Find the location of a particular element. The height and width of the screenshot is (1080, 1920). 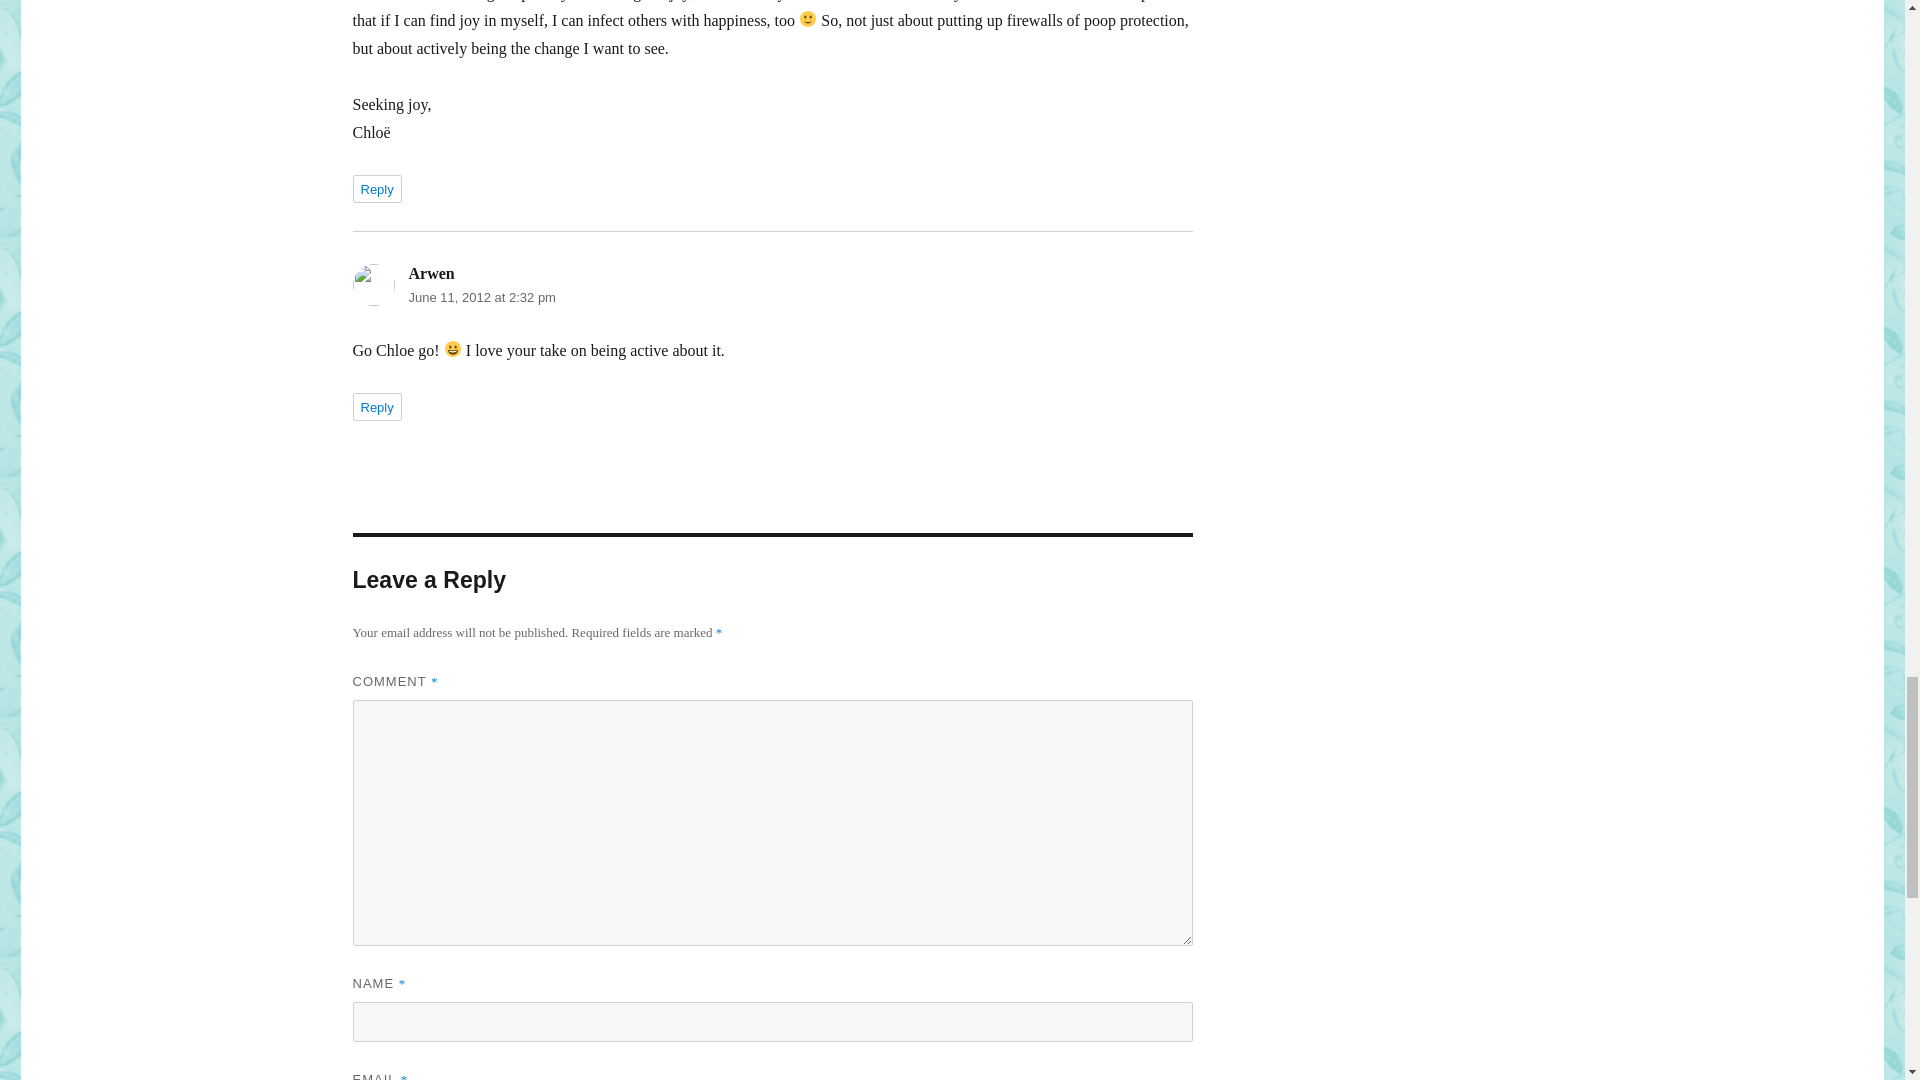

Reply is located at coordinates (376, 407).